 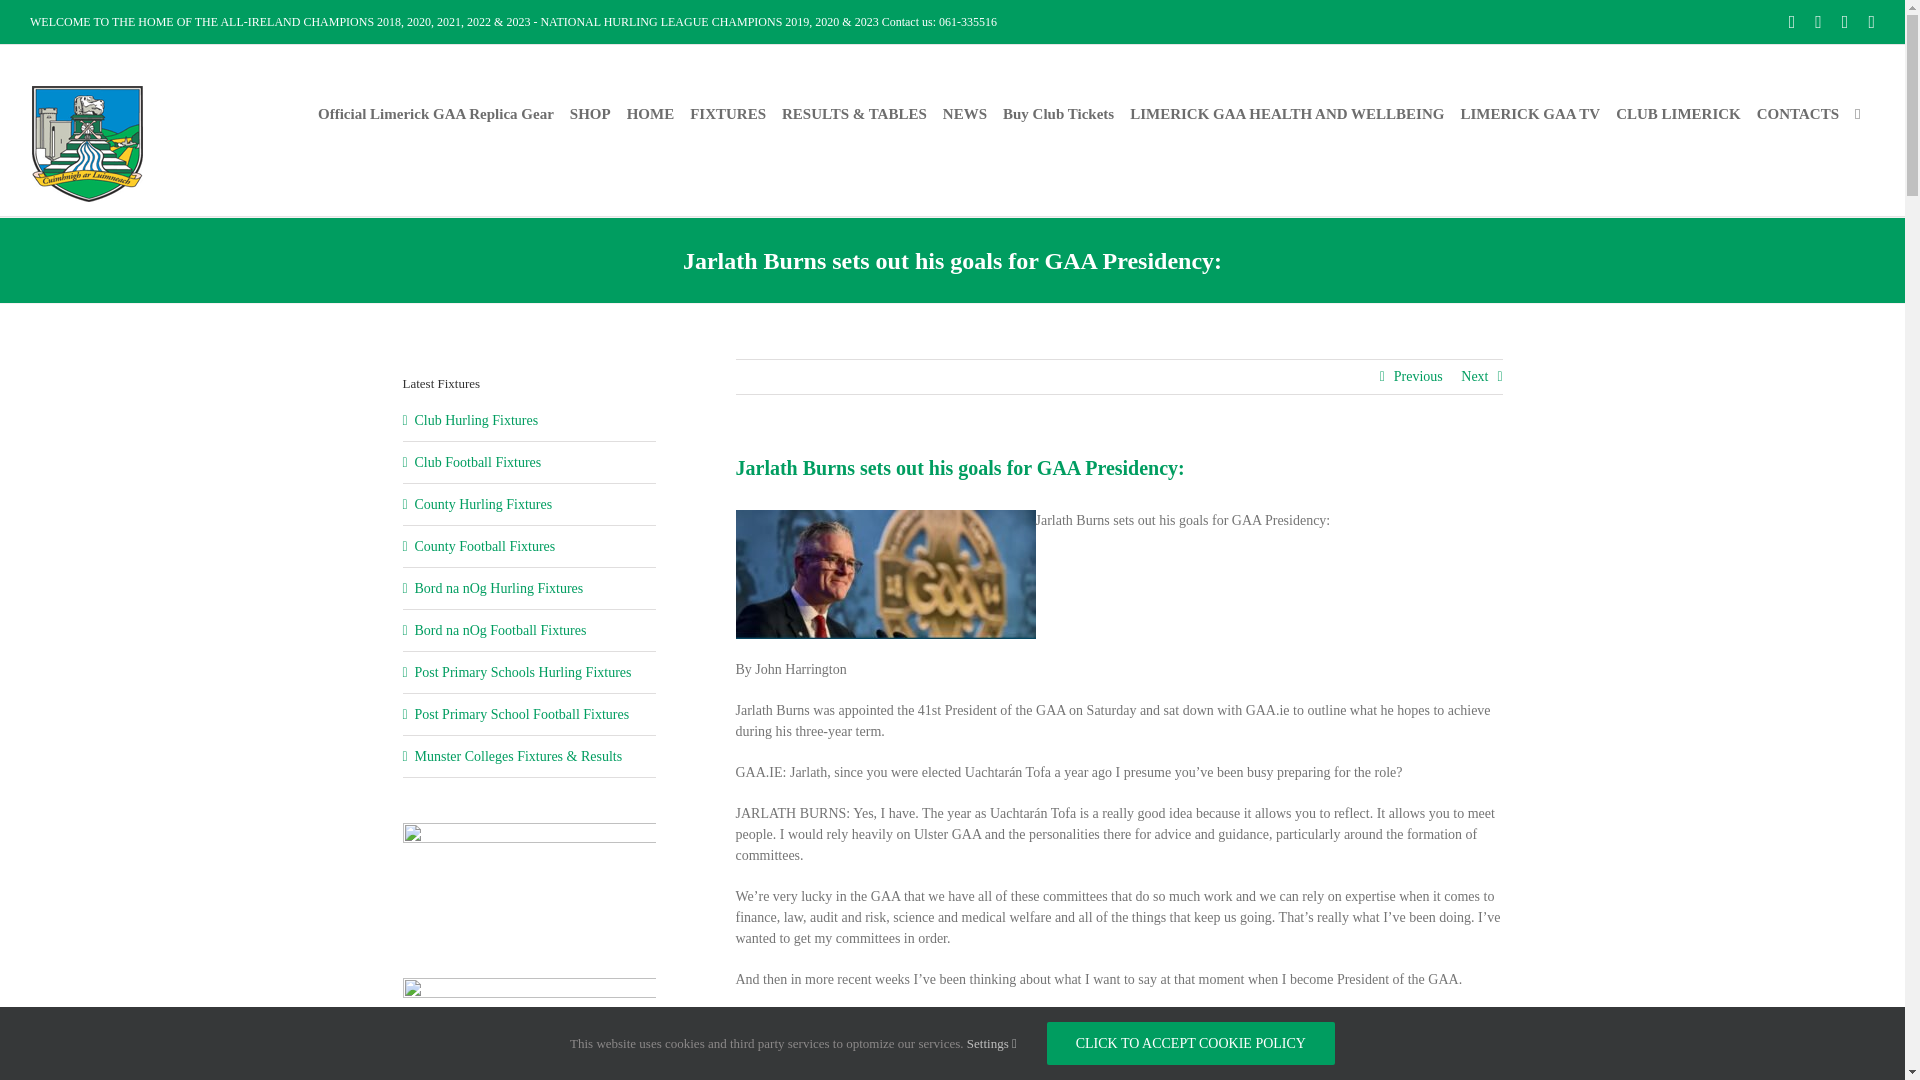 I want to click on LIMERICK GAA HEALTH AND WELLBEING, so click(x=1286, y=114).